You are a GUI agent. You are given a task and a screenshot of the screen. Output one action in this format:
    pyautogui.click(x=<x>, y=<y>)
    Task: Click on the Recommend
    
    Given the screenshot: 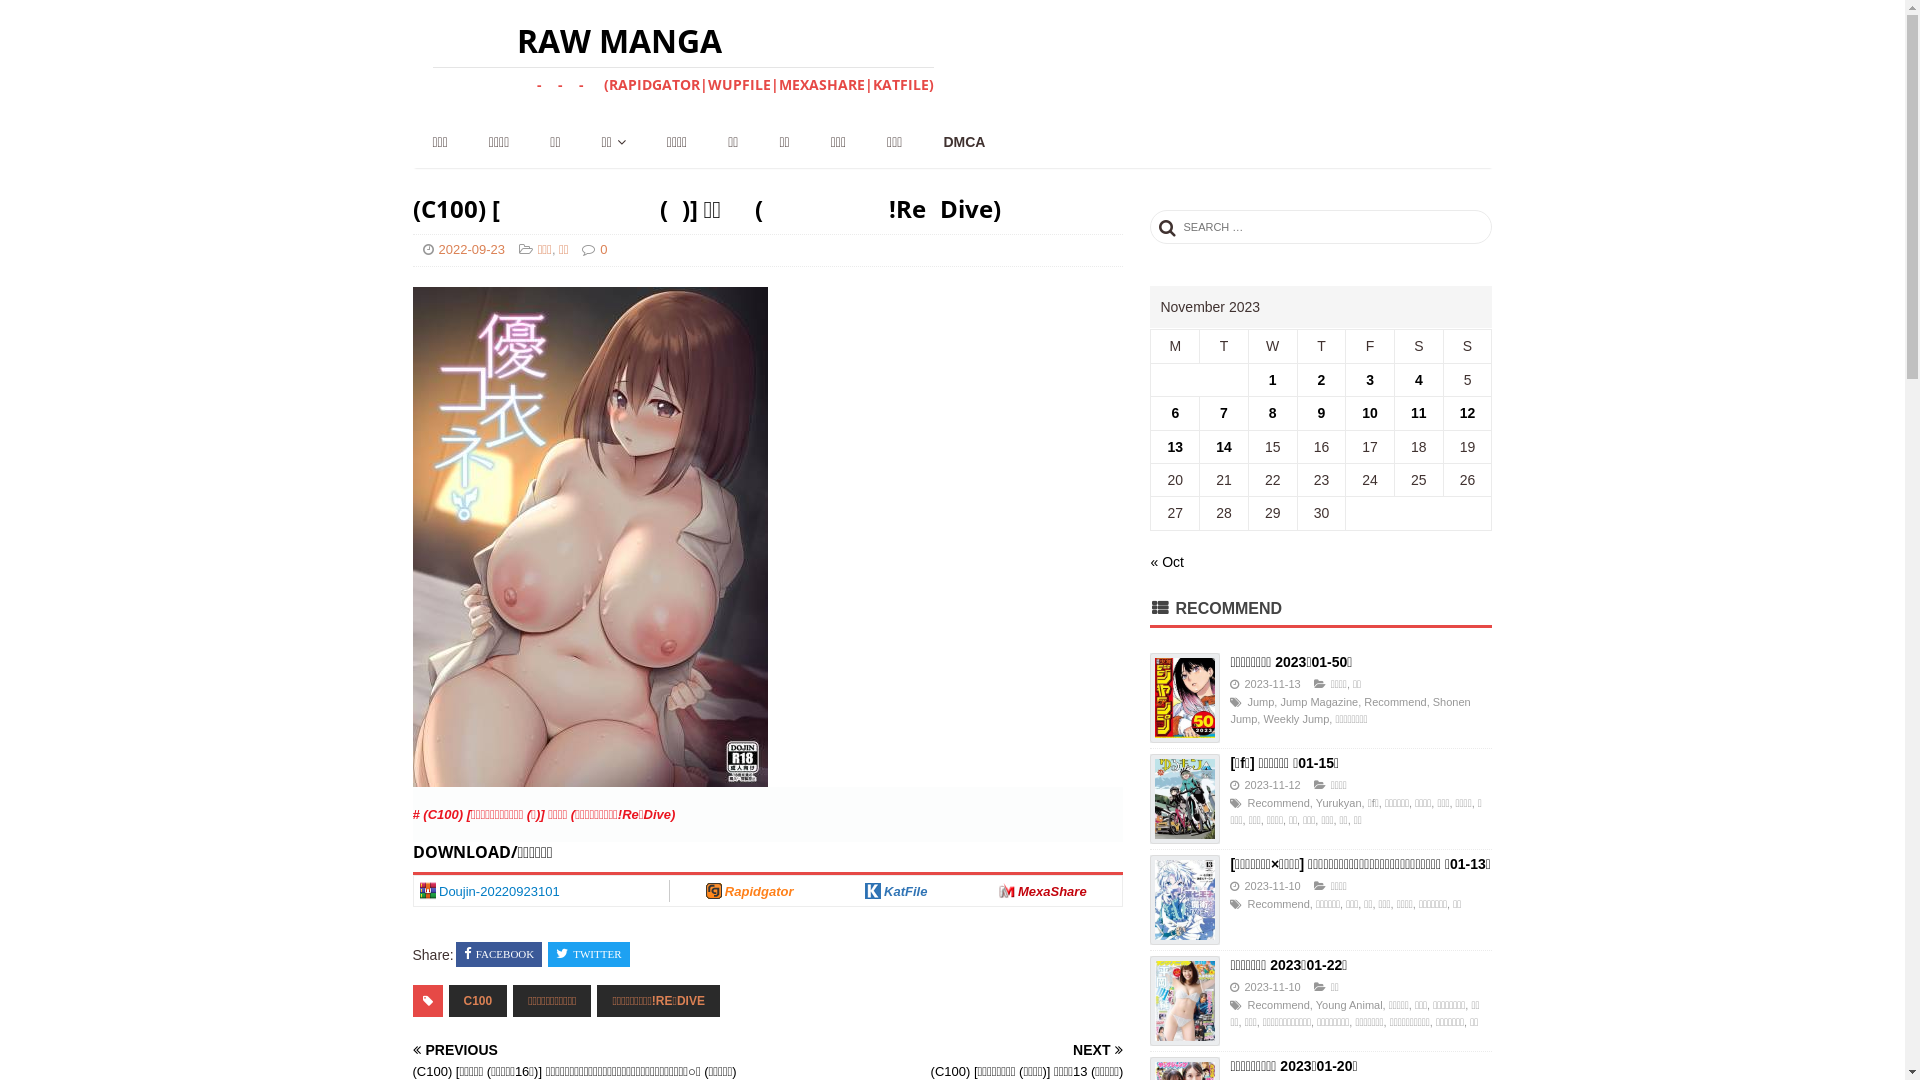 What is the action you would take?
    pyautogui.click(x=1278, y=904)
    